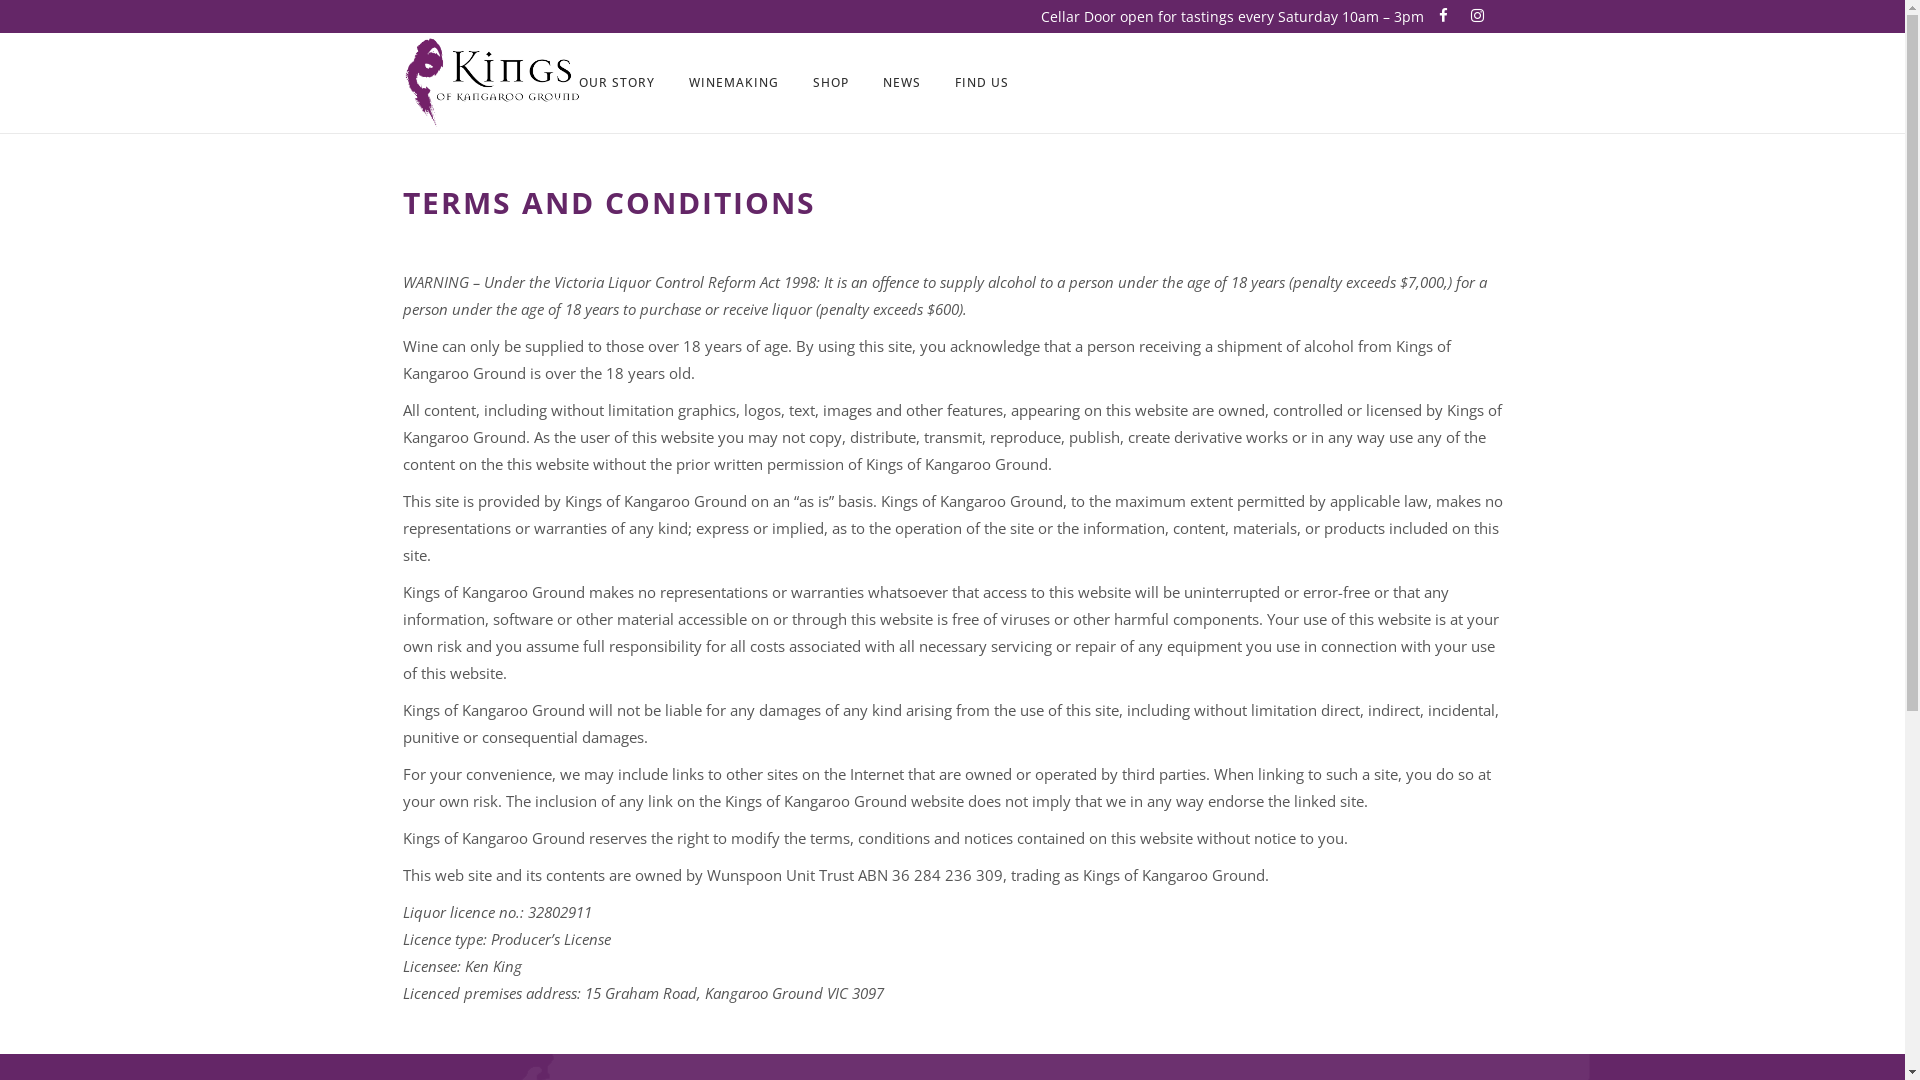 This screenshot has width=1920, height=1080. I want to click on WINEMAKING, so click(734, 83).